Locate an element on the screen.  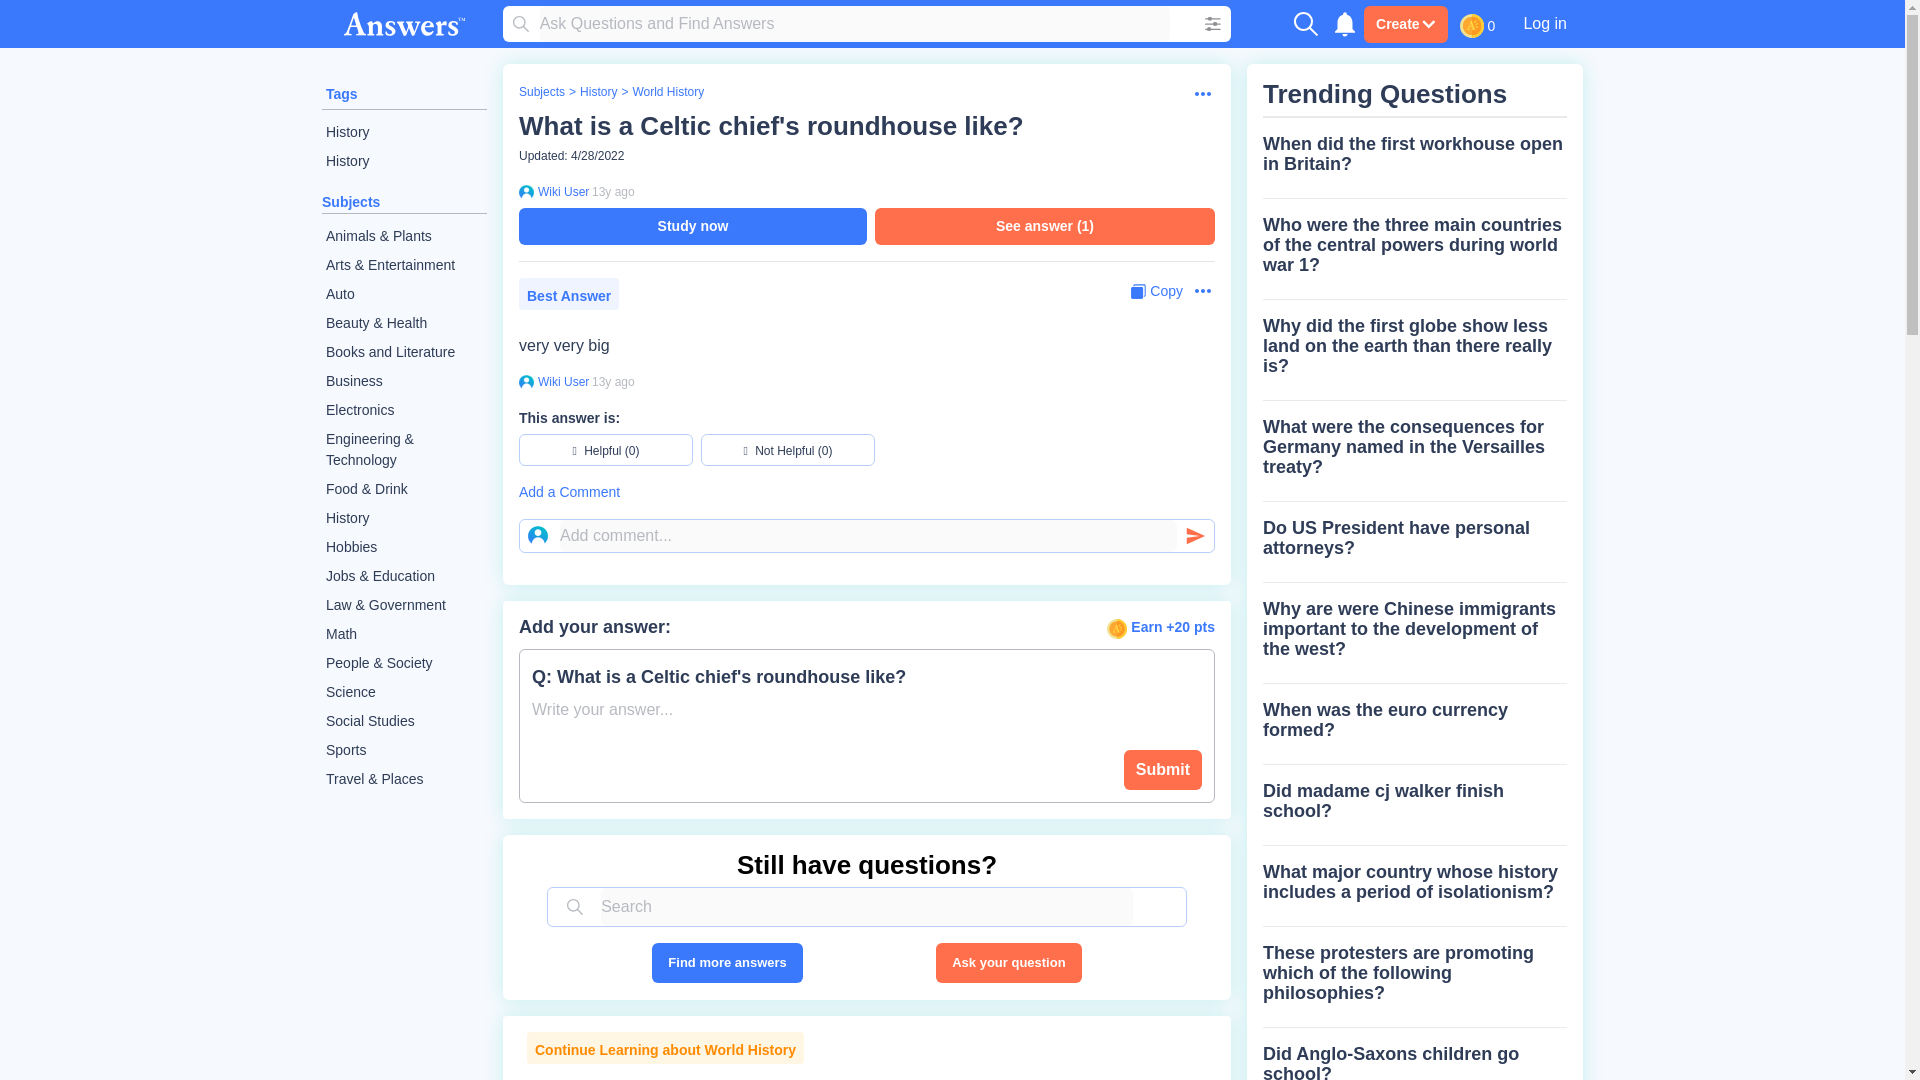
2010-10-28 16:03:02 is located at coordinates (613, 191).